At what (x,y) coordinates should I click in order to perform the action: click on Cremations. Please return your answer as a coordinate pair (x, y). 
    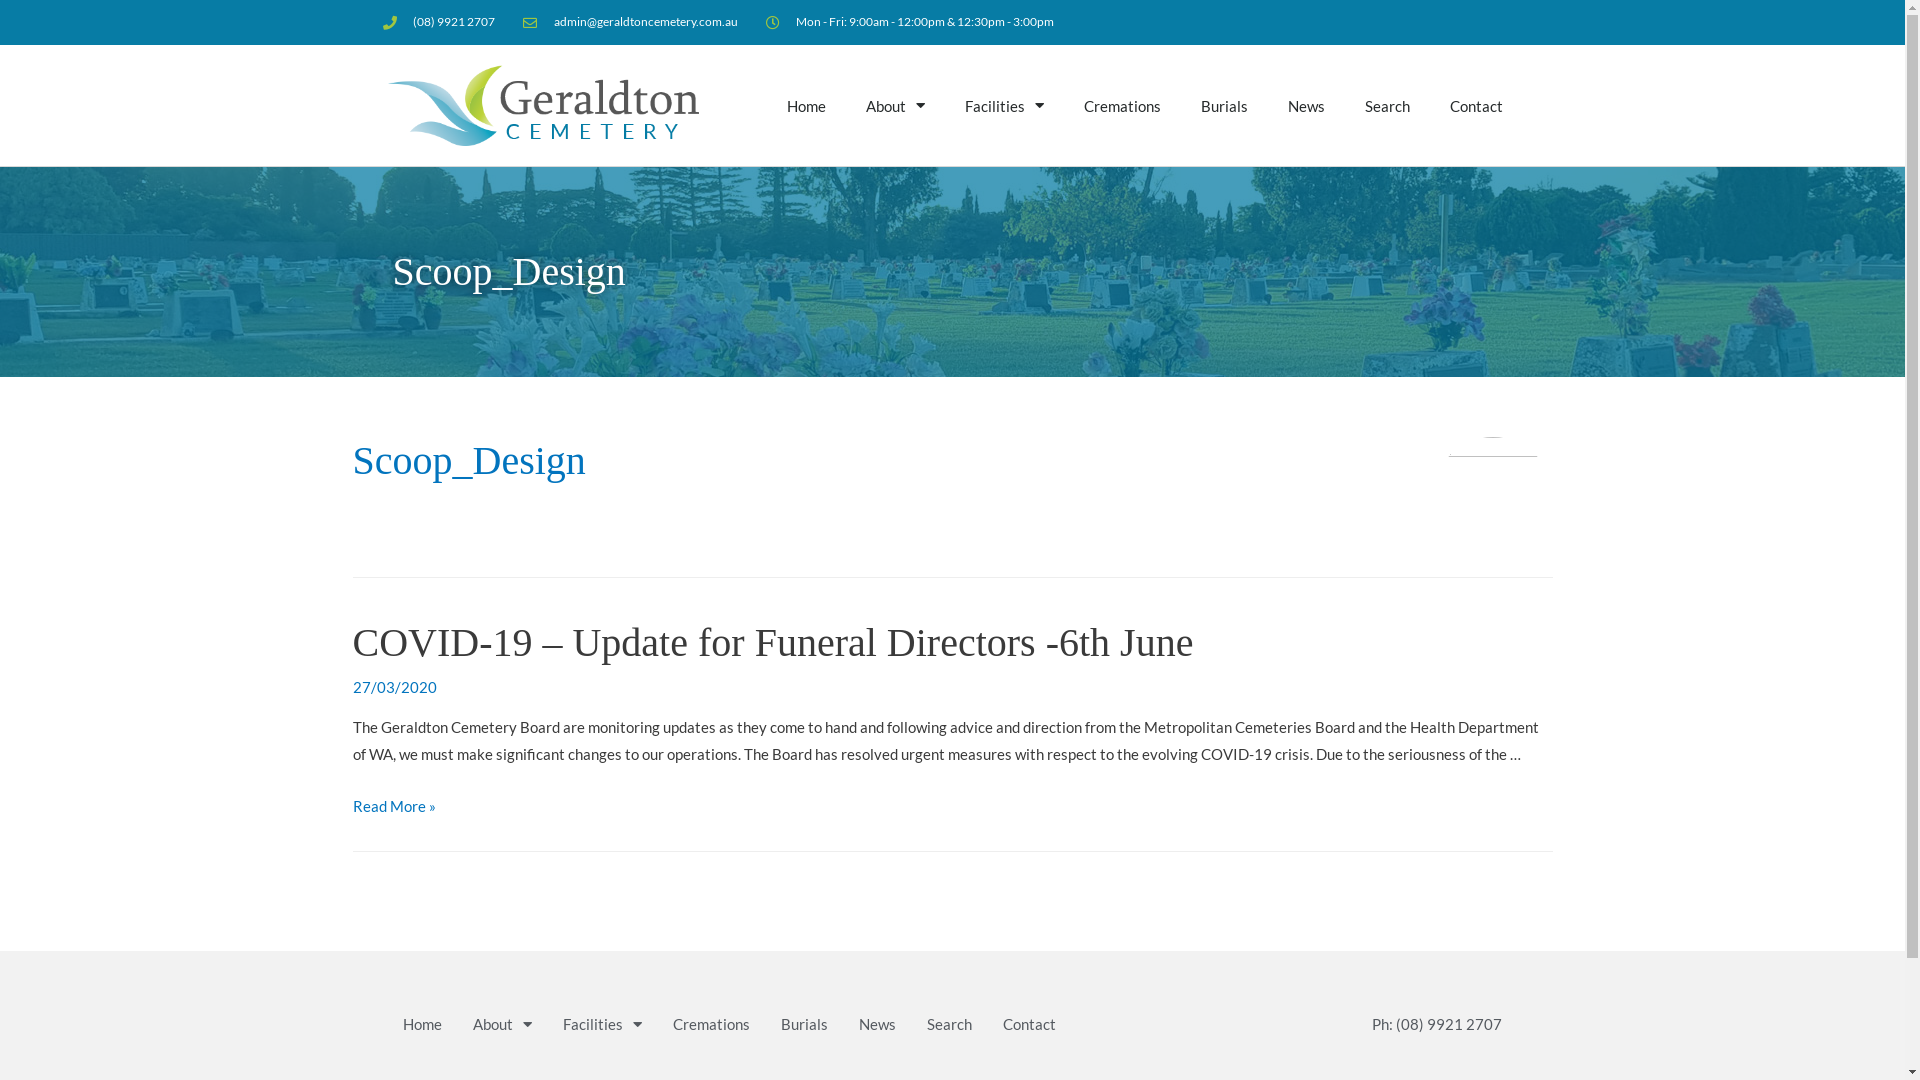
    Looking at the image, I should click on (1122, 106).